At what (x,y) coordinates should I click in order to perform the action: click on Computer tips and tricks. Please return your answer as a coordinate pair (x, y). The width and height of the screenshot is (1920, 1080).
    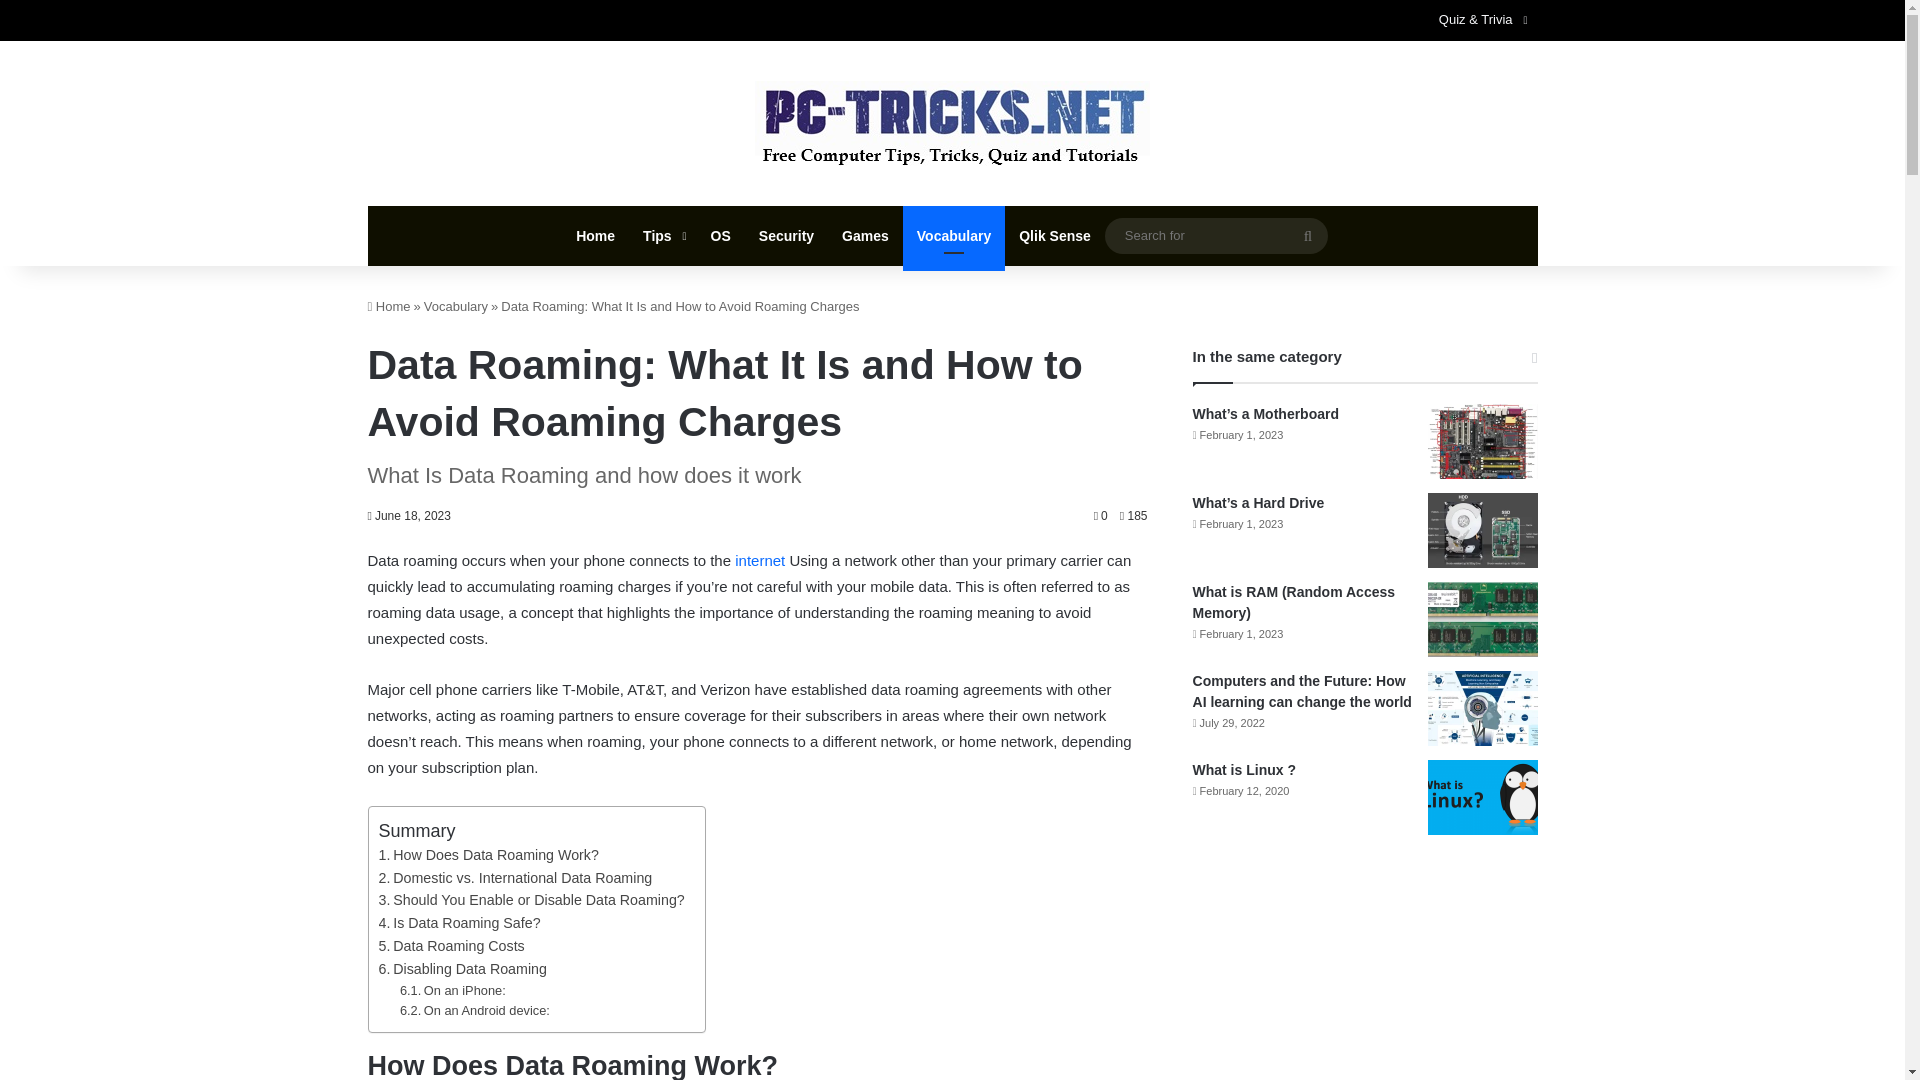
    Looking at the image, I should click on (952, 124).